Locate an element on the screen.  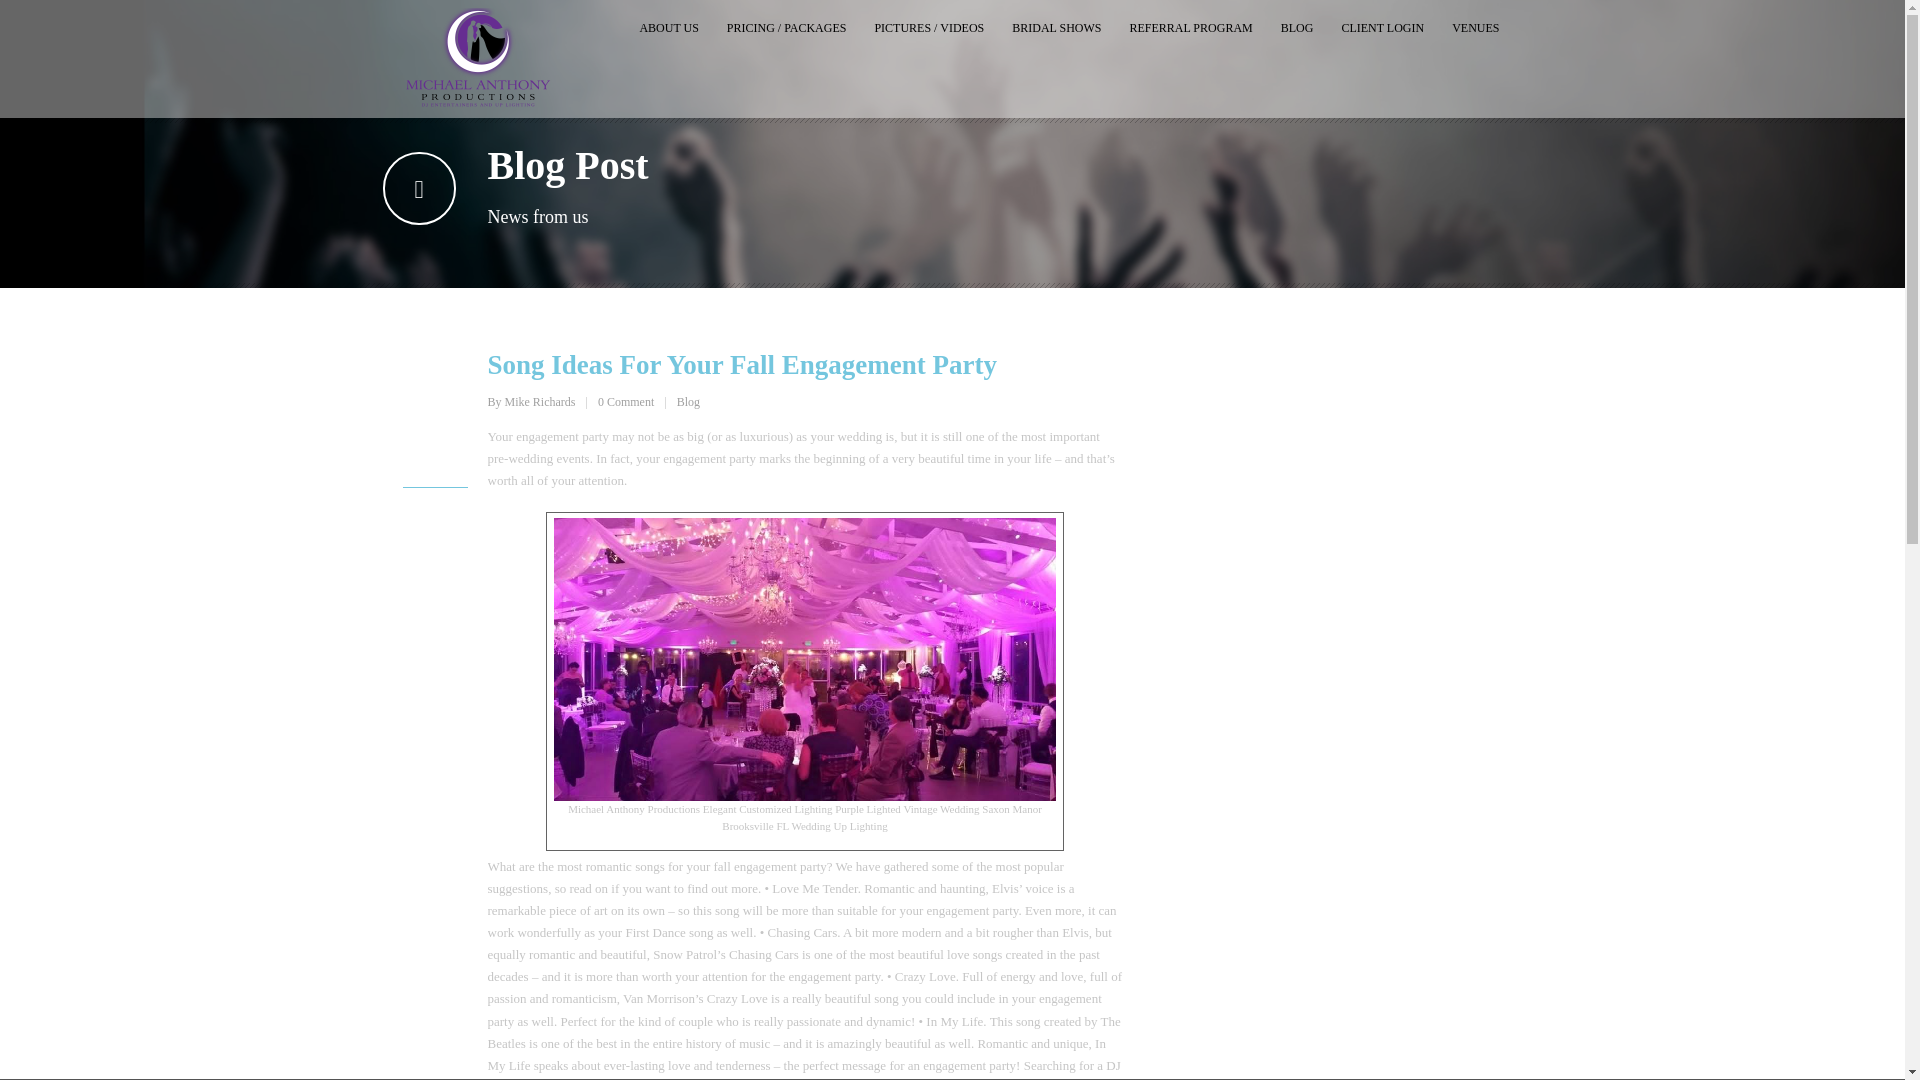
BRIDAL SHOWS is located at coordinates (1056, 27).